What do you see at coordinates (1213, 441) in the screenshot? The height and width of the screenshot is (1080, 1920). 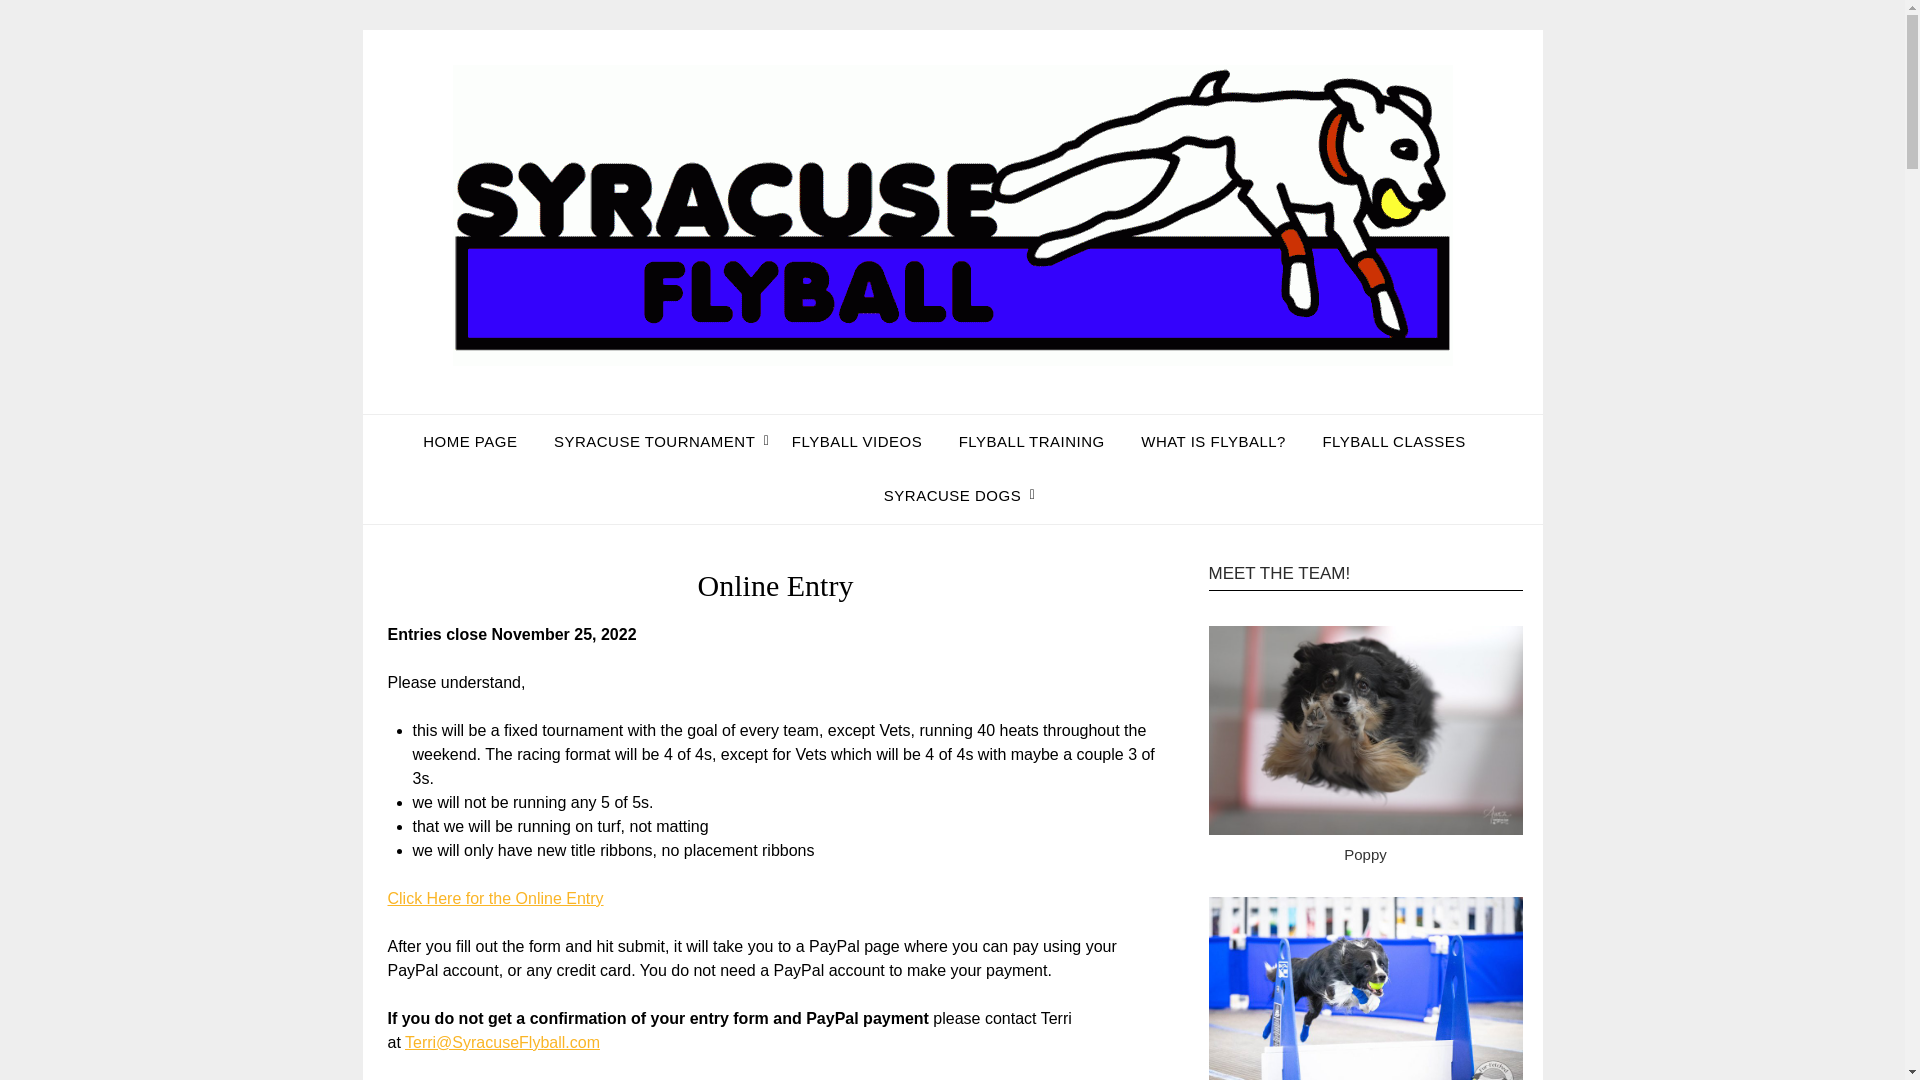 I see `WHAT IS FLYBALL?` at bounding box center [1213, 441].